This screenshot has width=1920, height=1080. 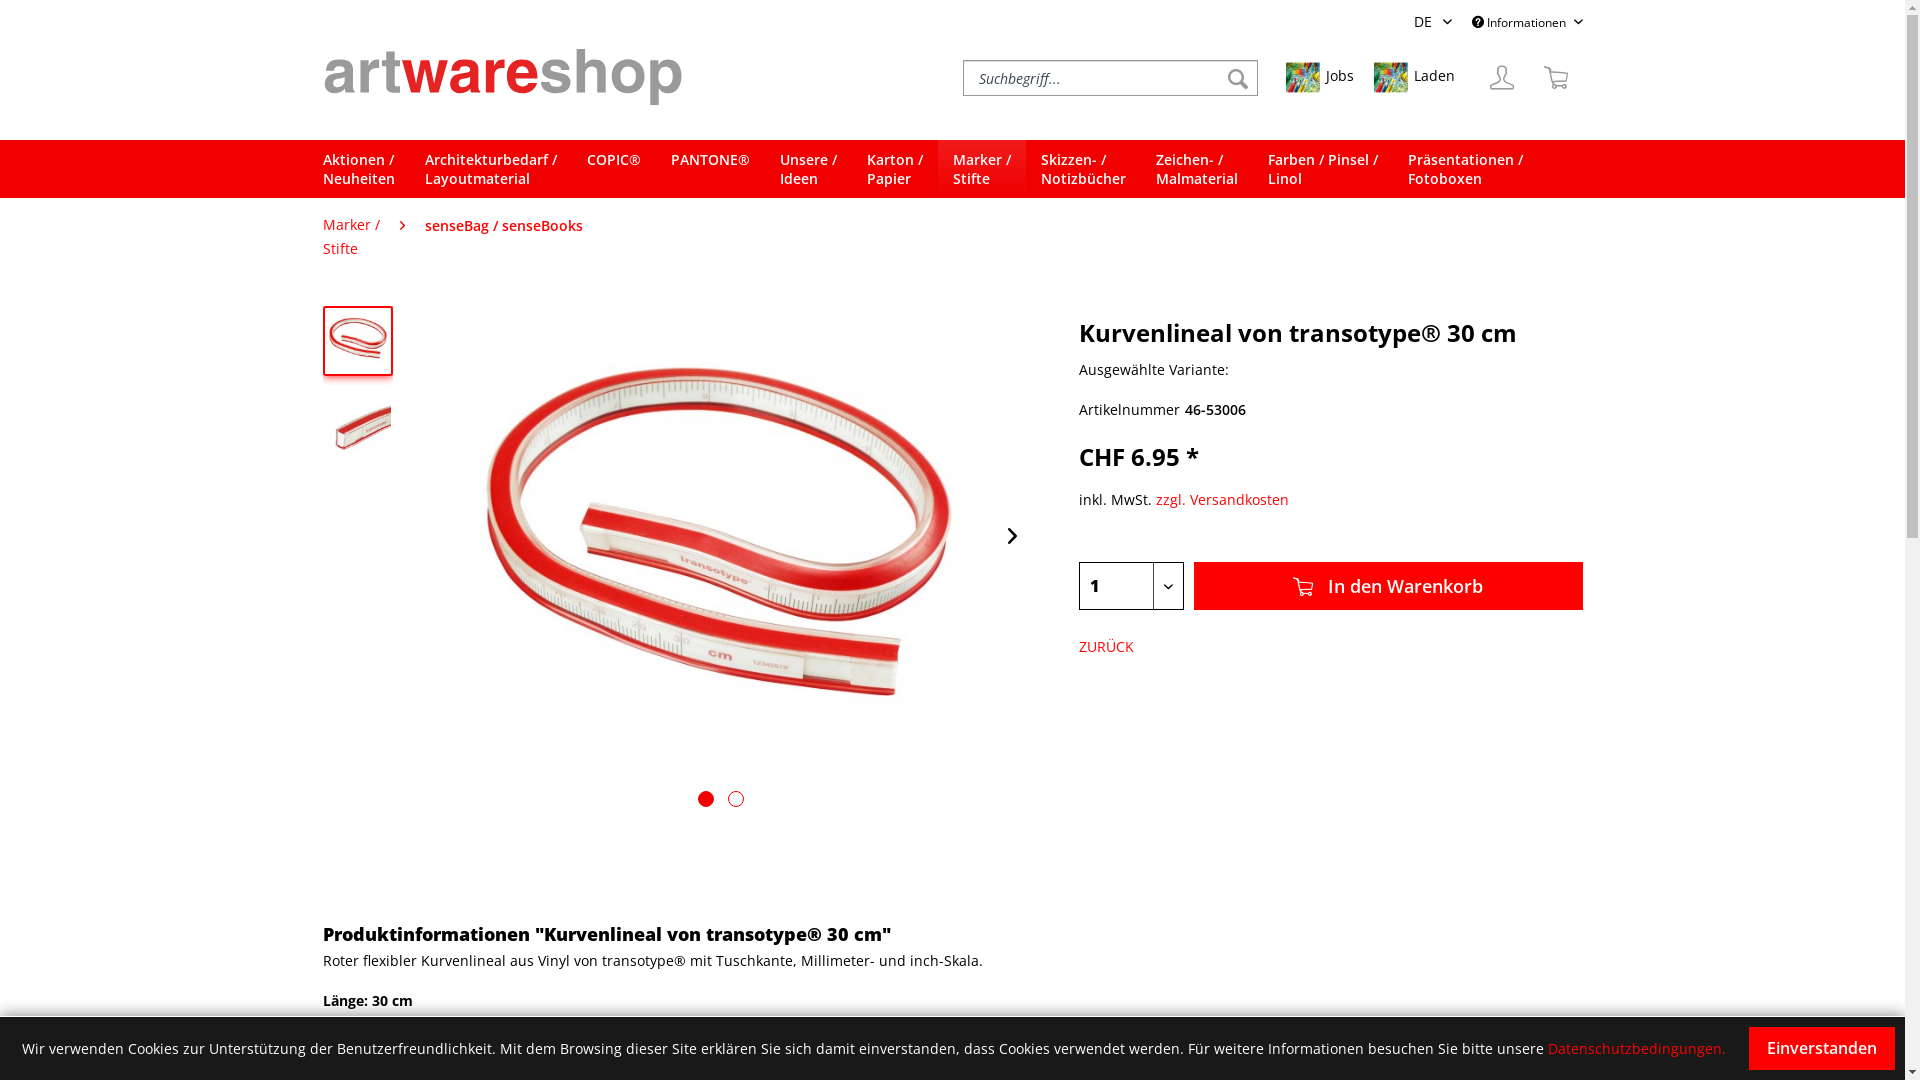 I want to click on Jobs, so click(x=1320, y=78).